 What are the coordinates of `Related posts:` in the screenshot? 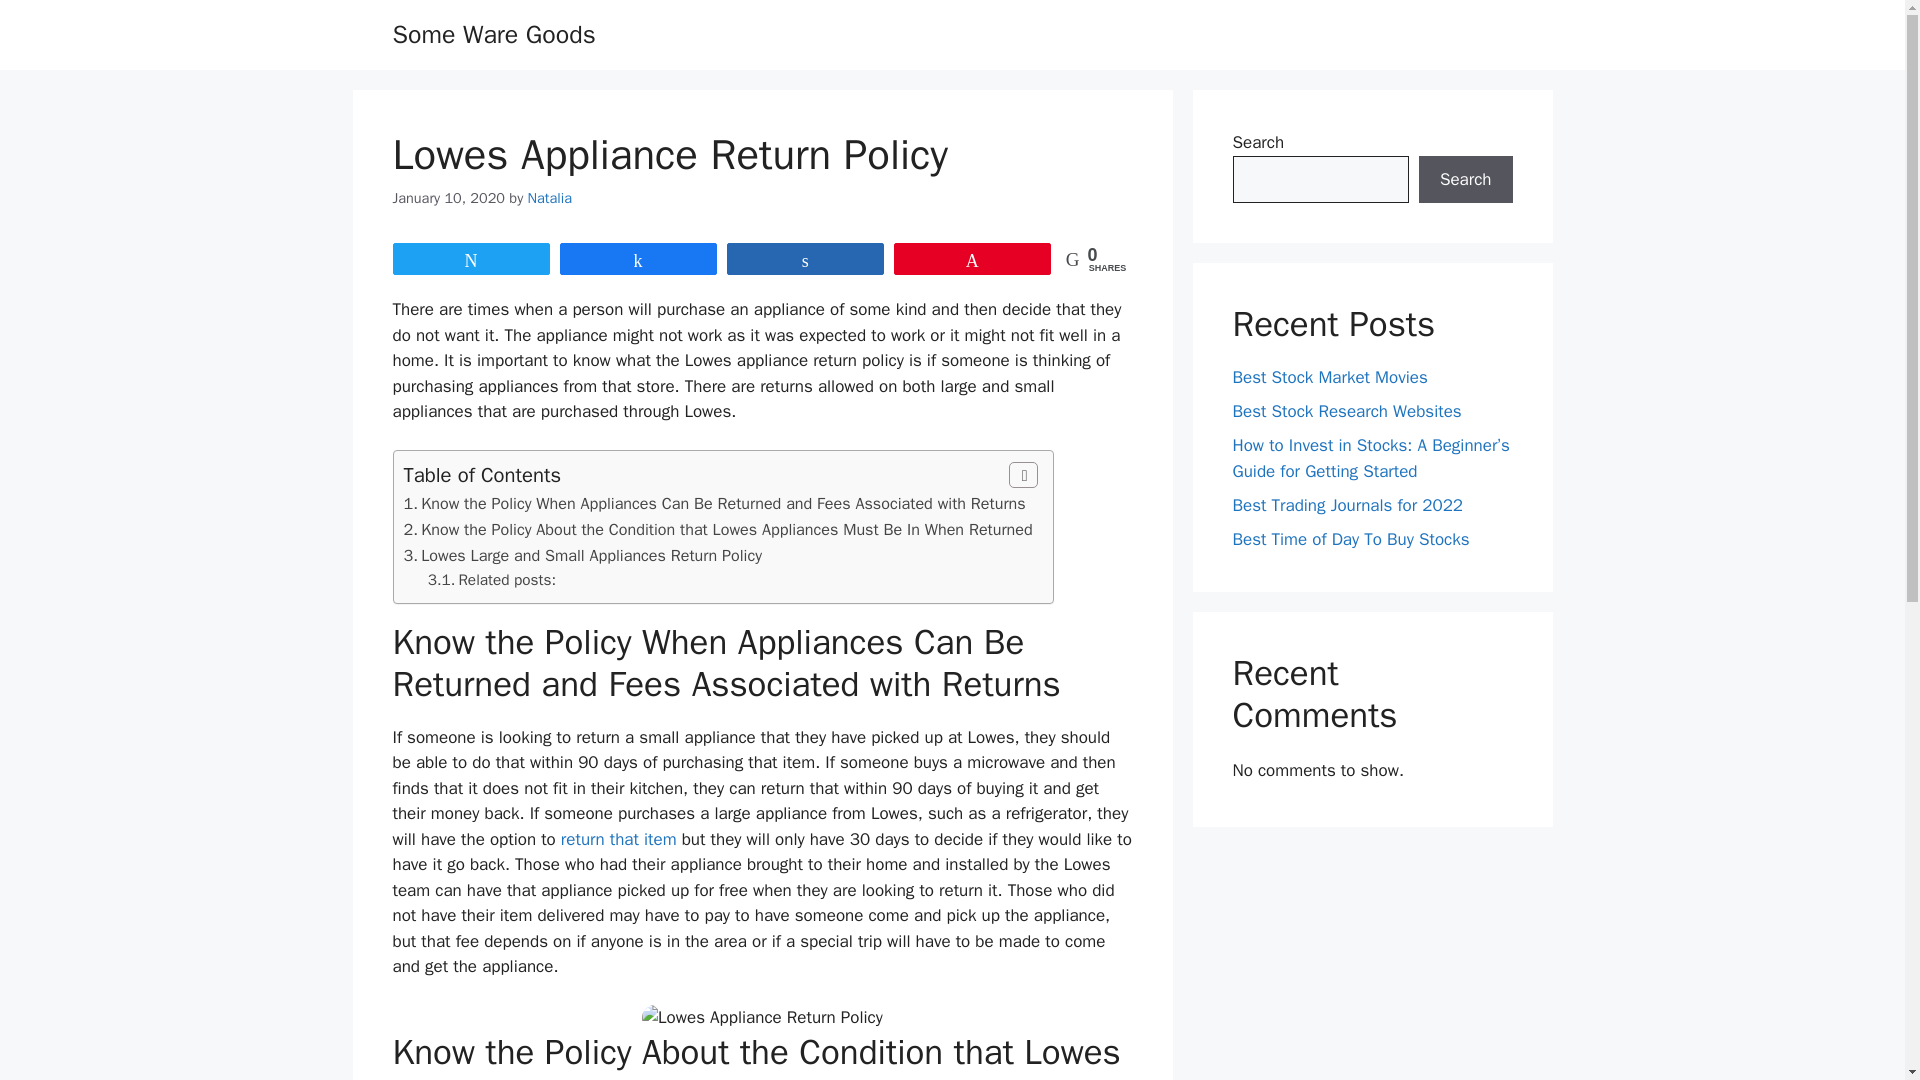 It's located at (507, 580).